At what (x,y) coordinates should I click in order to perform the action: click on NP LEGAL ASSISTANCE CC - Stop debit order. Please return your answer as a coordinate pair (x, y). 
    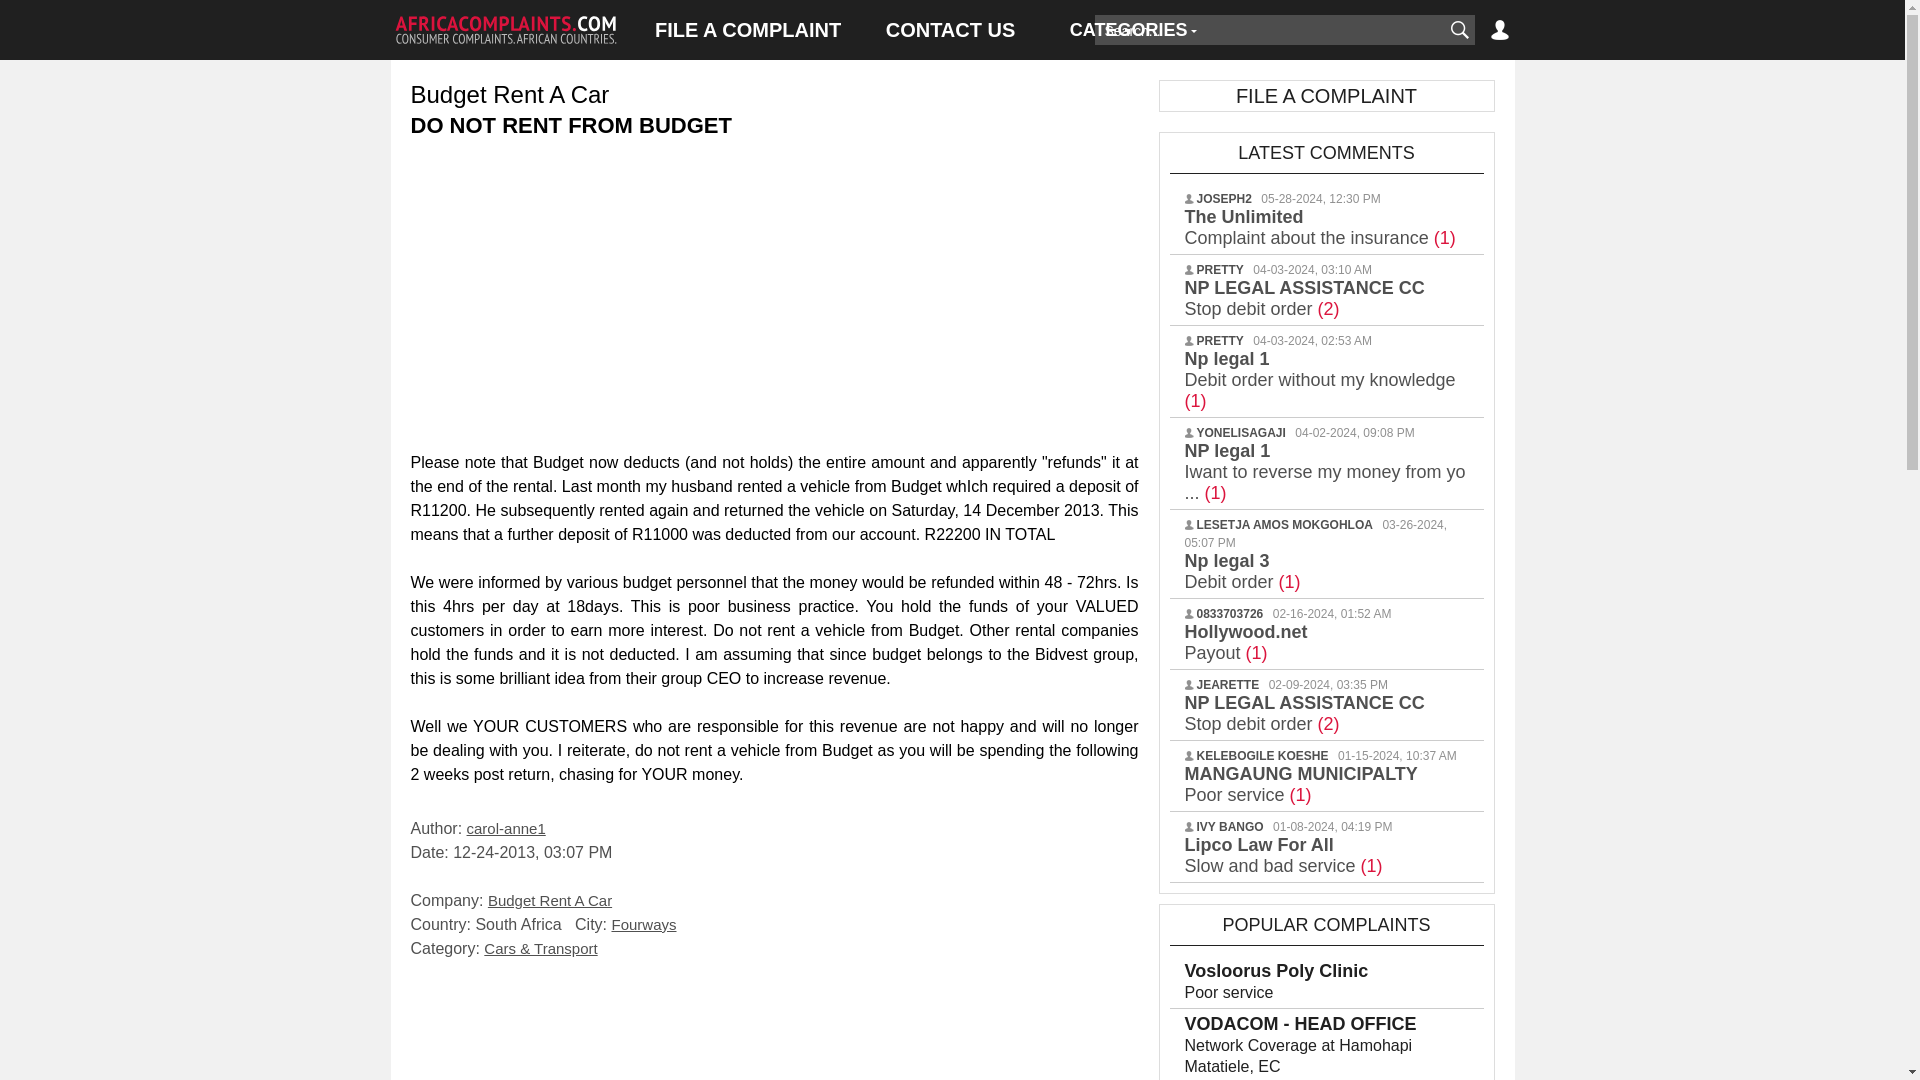
    Looking at the image, I should click on (1304, 298).